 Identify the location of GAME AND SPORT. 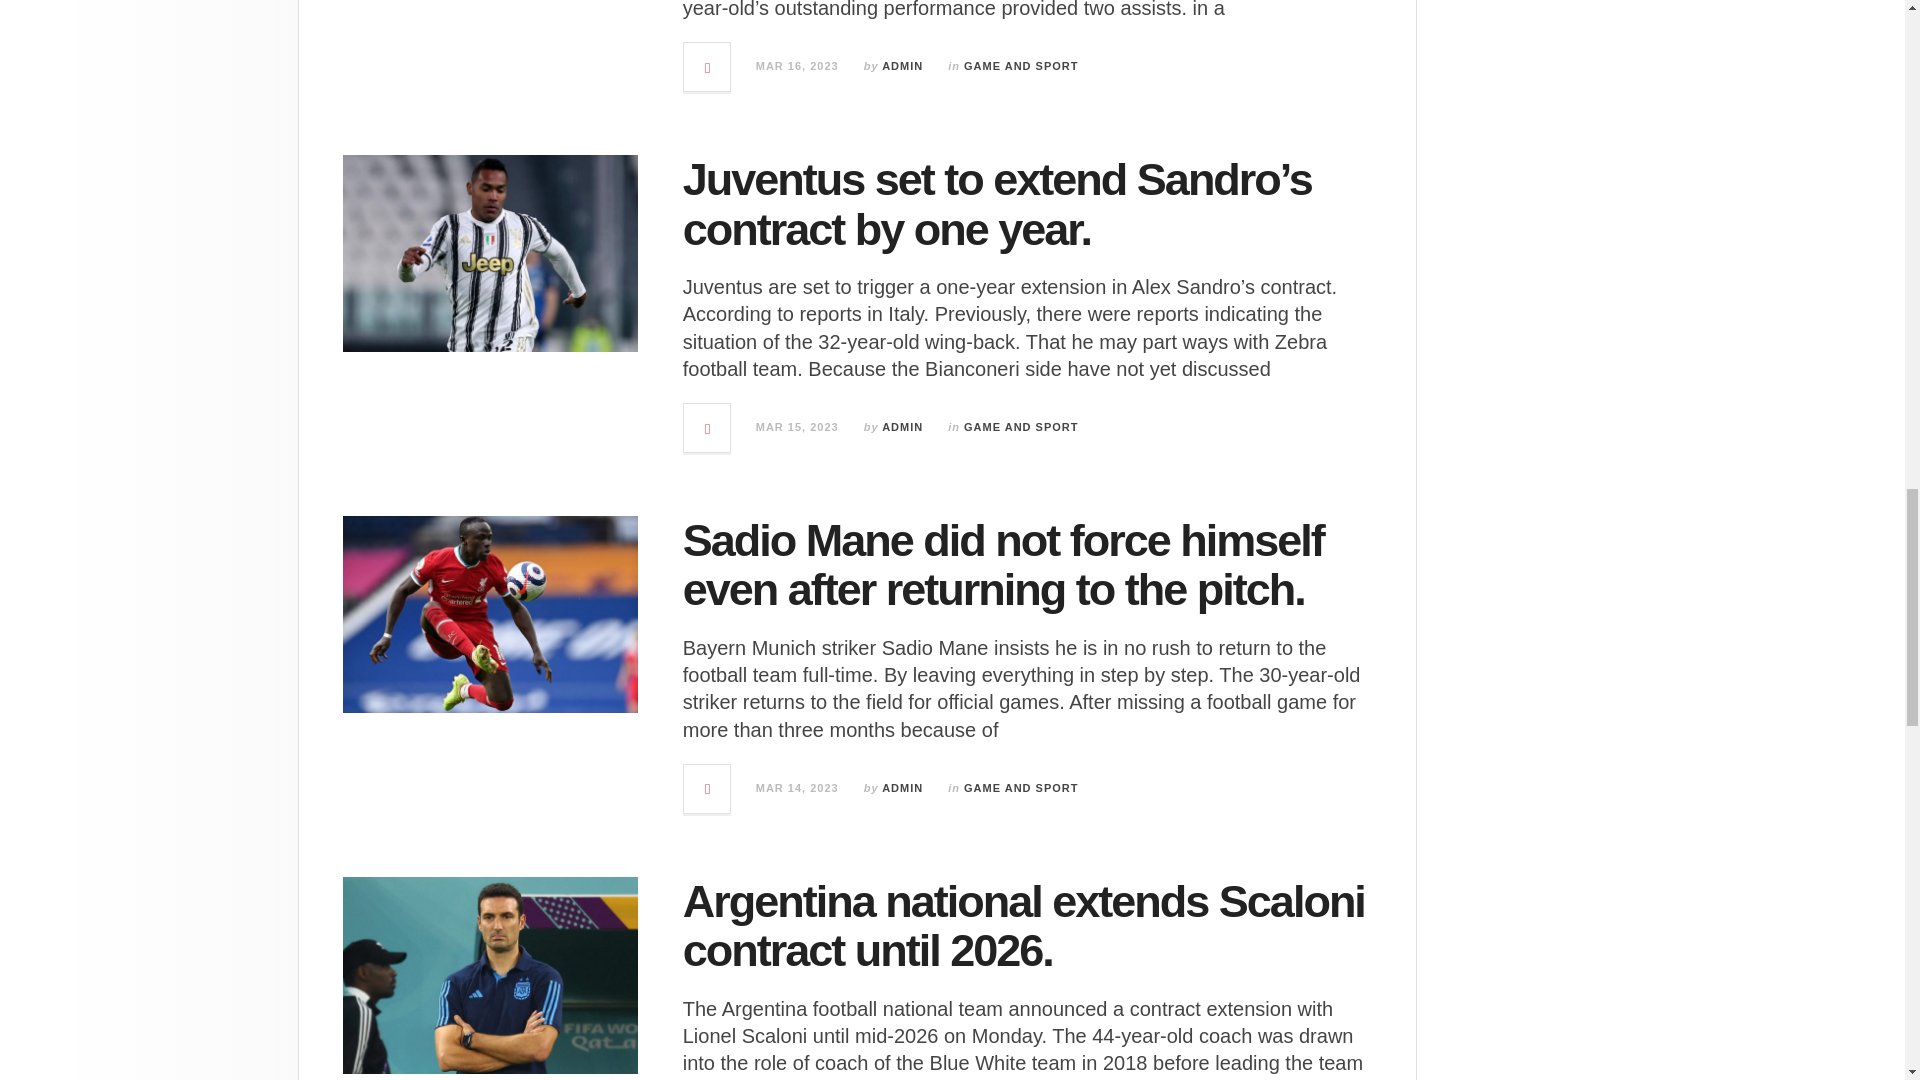
(1020, 66).